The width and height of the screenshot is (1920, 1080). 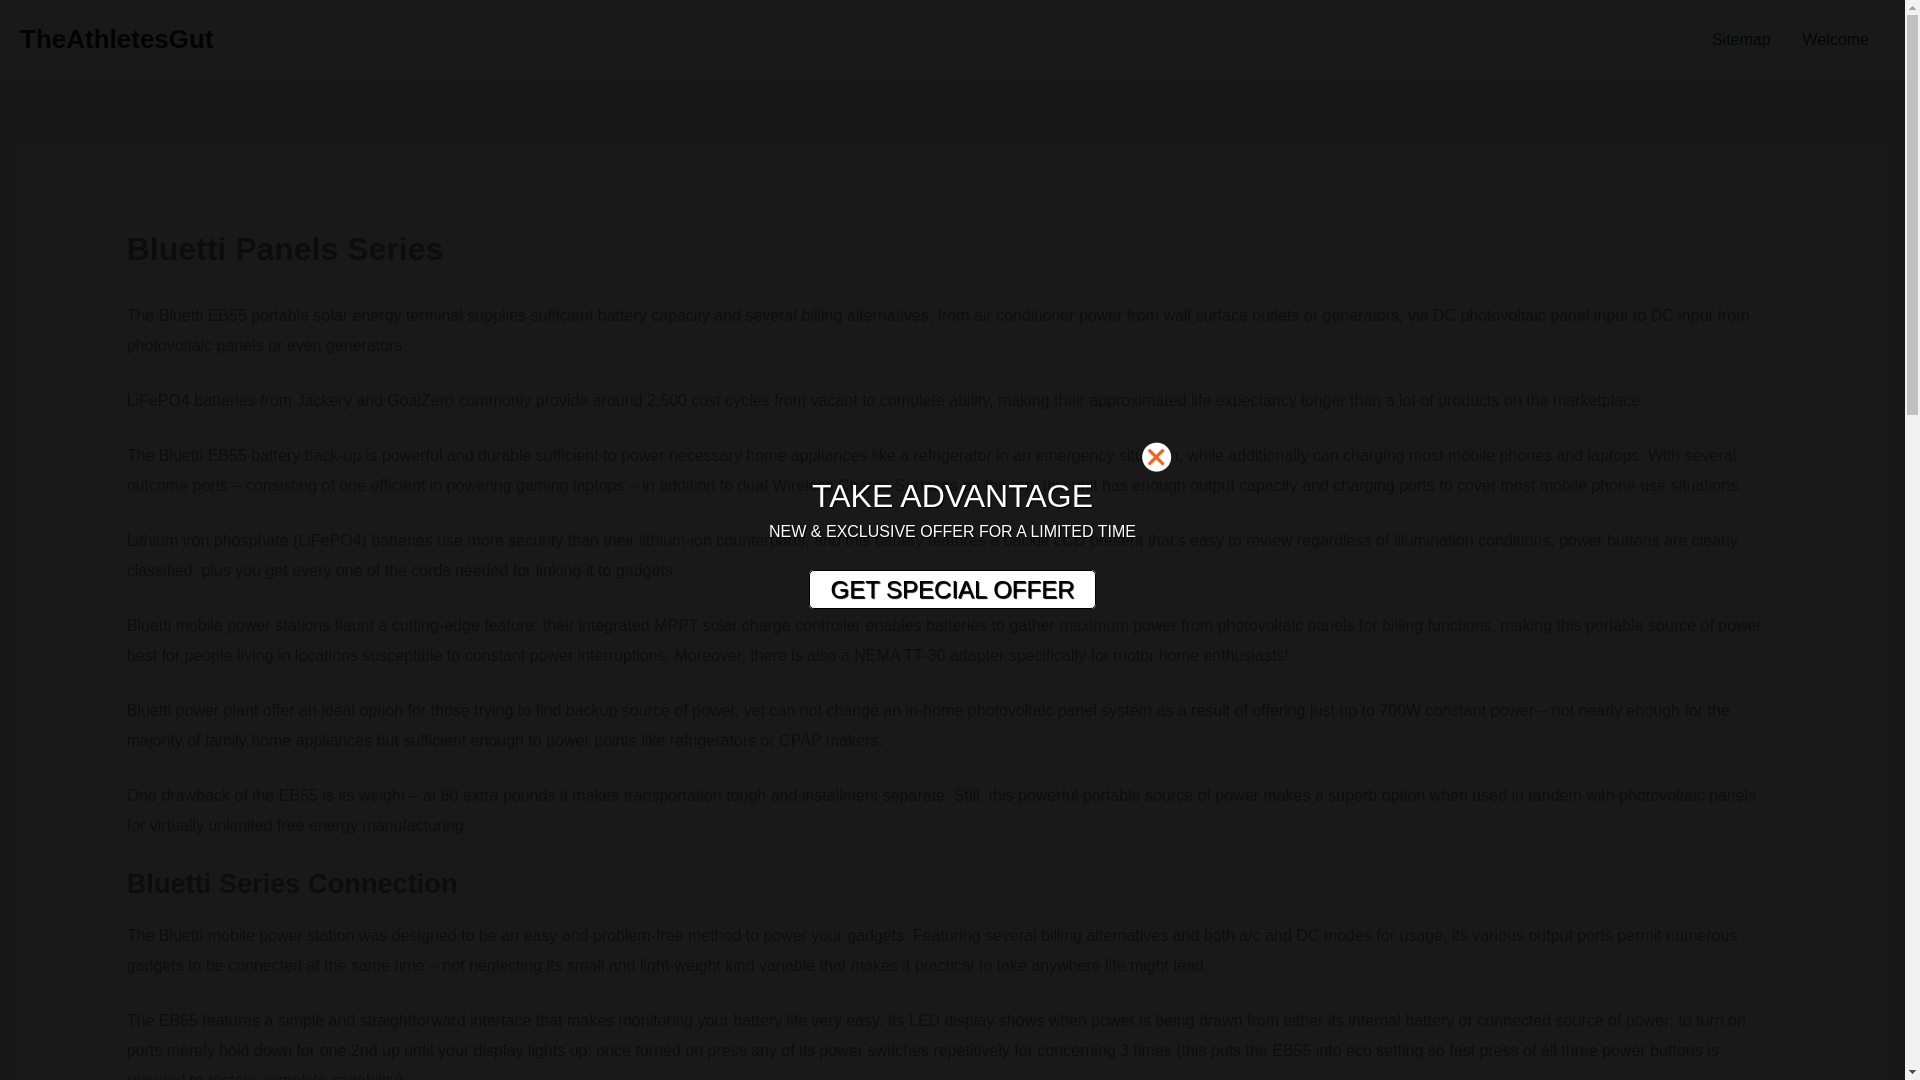 What do you see at coordinates (1741, 40) in the screenshot?
I see `Sitemap` at bounding box center [1741, 40].